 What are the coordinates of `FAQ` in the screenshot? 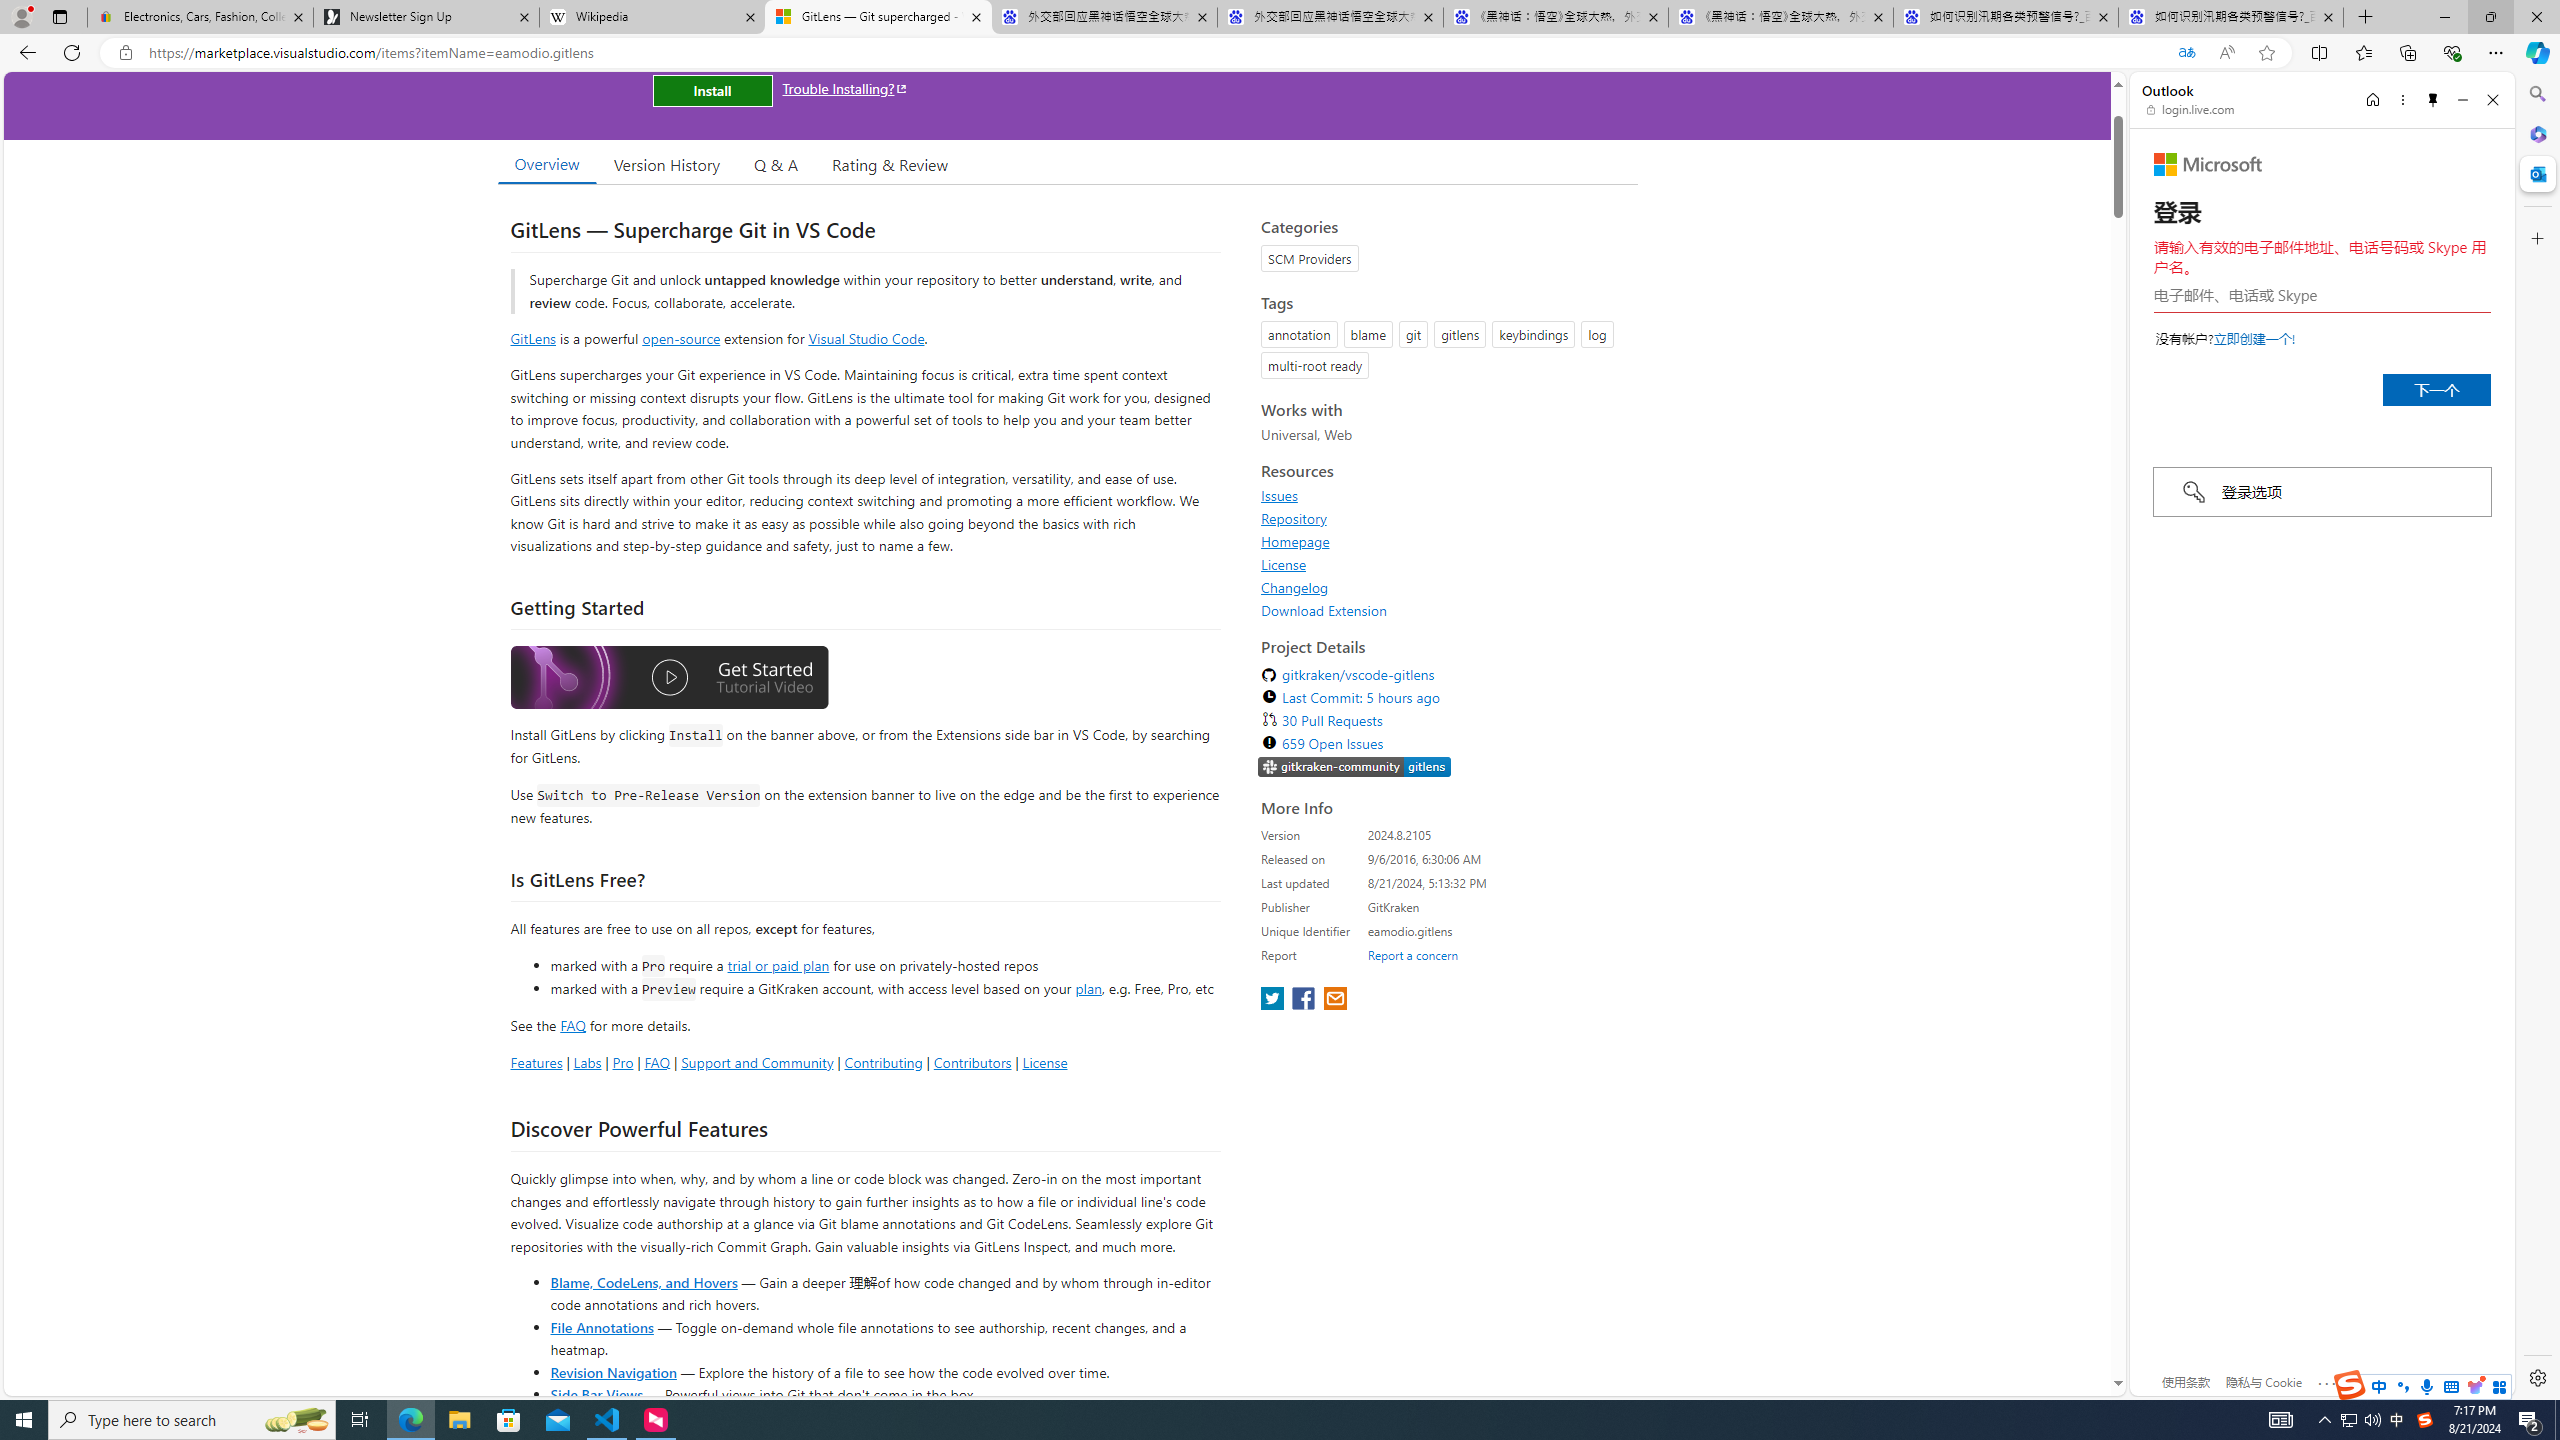 It's located at (658, 1062).